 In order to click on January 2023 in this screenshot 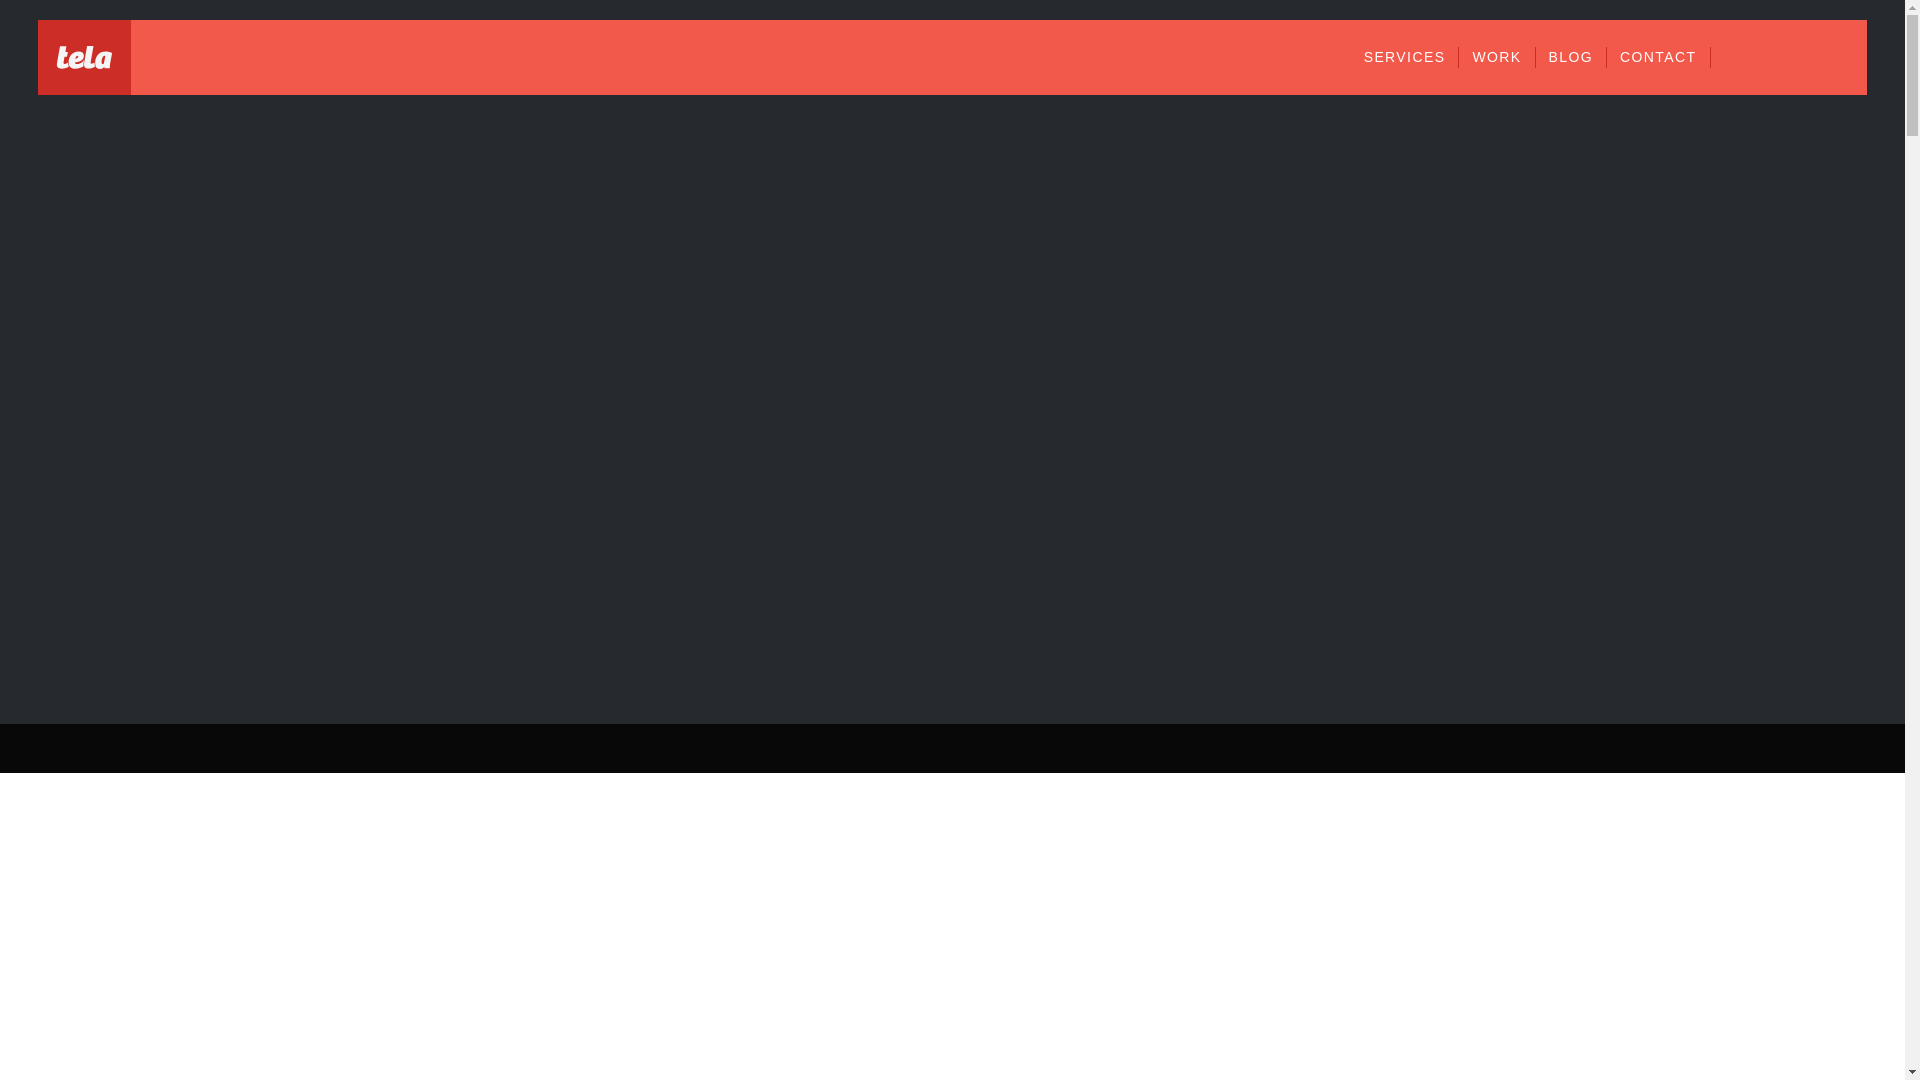, I will do `click(1650, 1076)`.